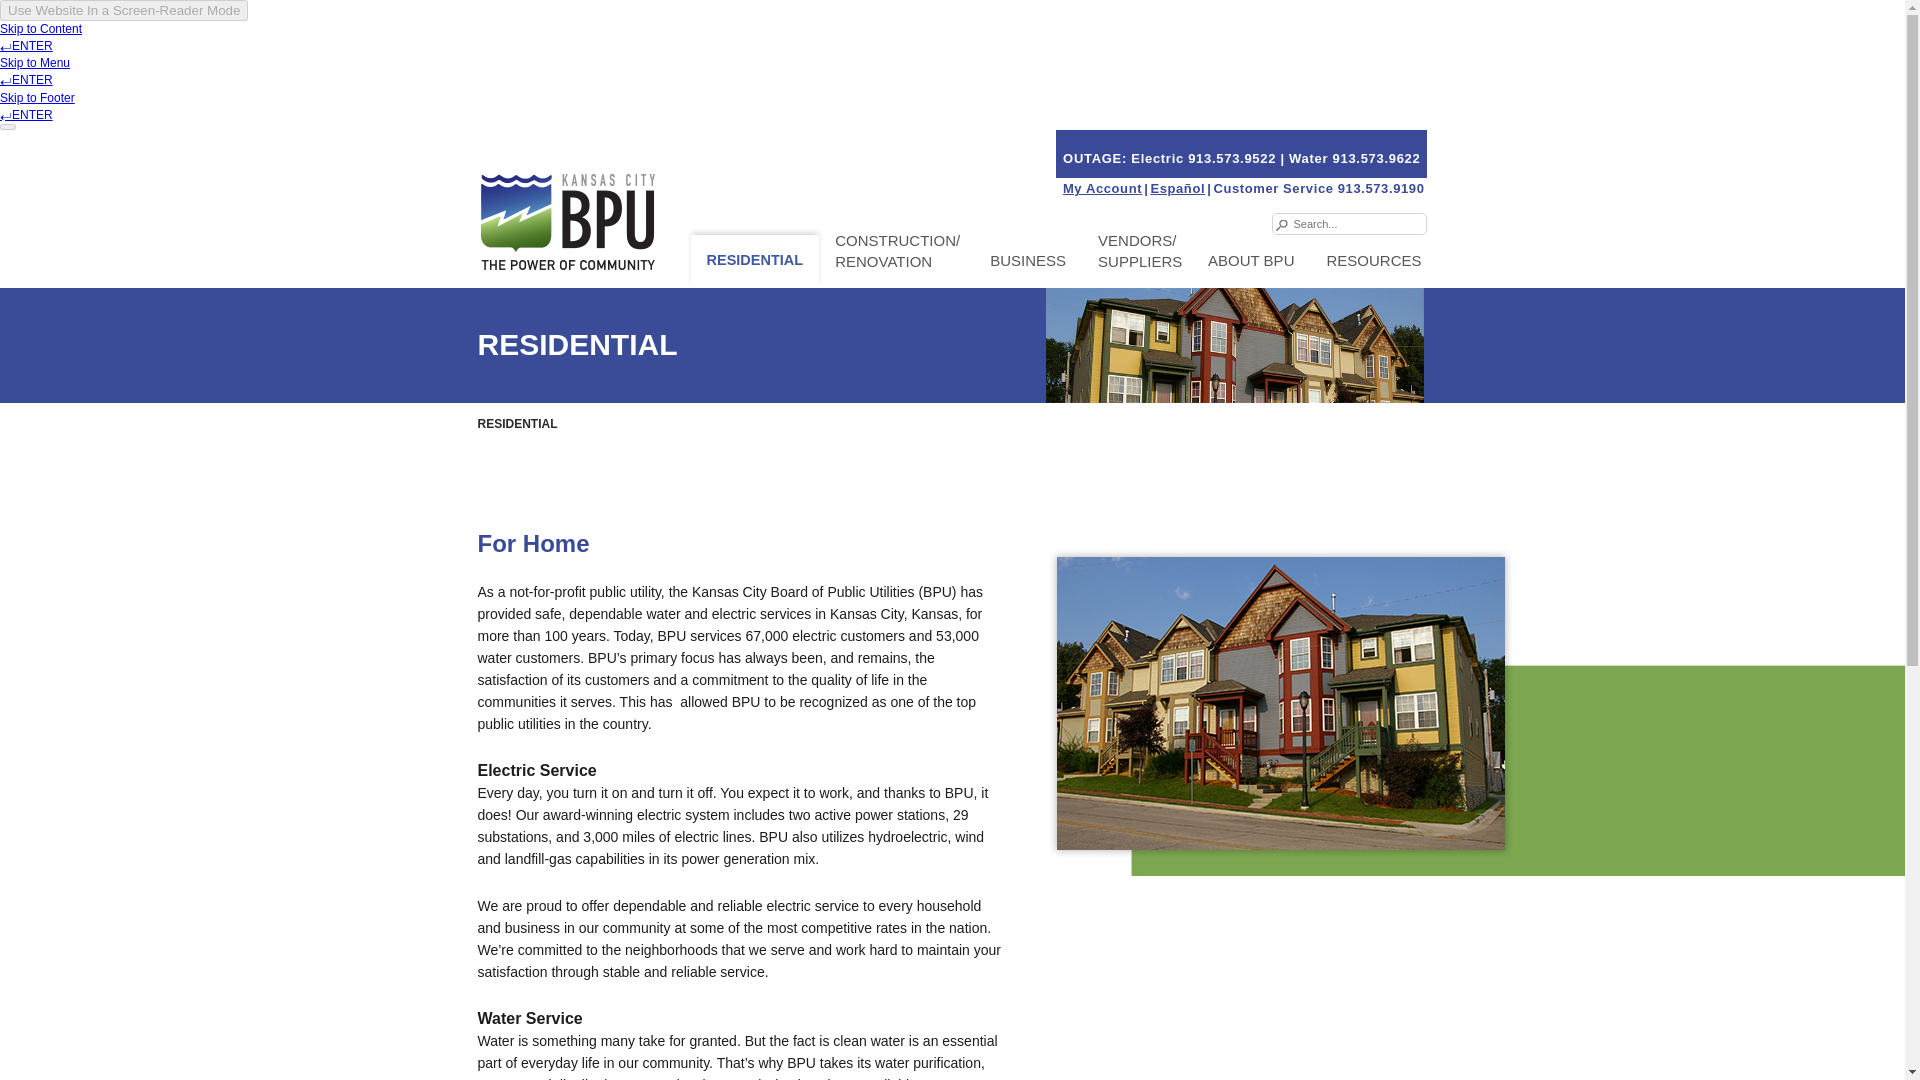 The image size is (1920, 1080). I want to click on 913.573.9622, so click(1376, 158).